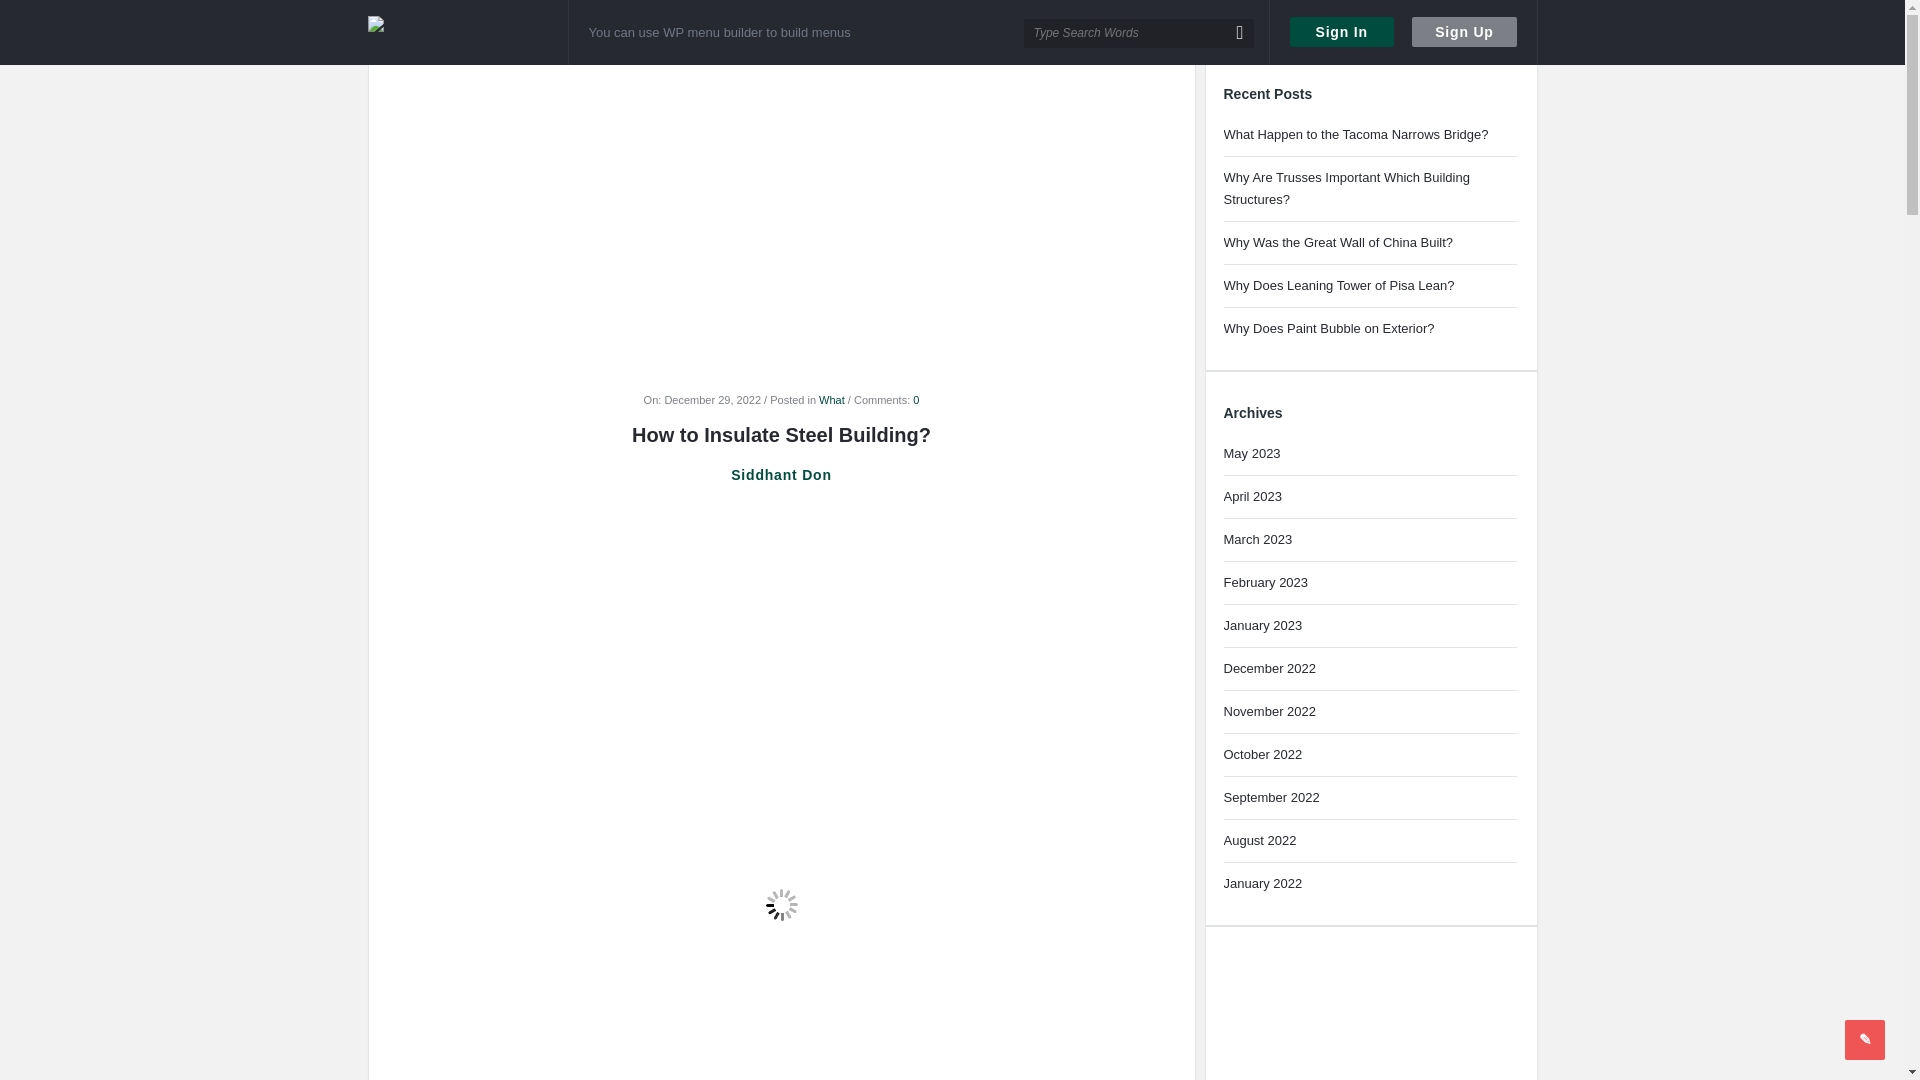 This screenshot has width=1920, height=1080. What do you see at coordinates (781, 475) in the screenshot?
I see `Siddhant Don` at bounding box center [781, 475].